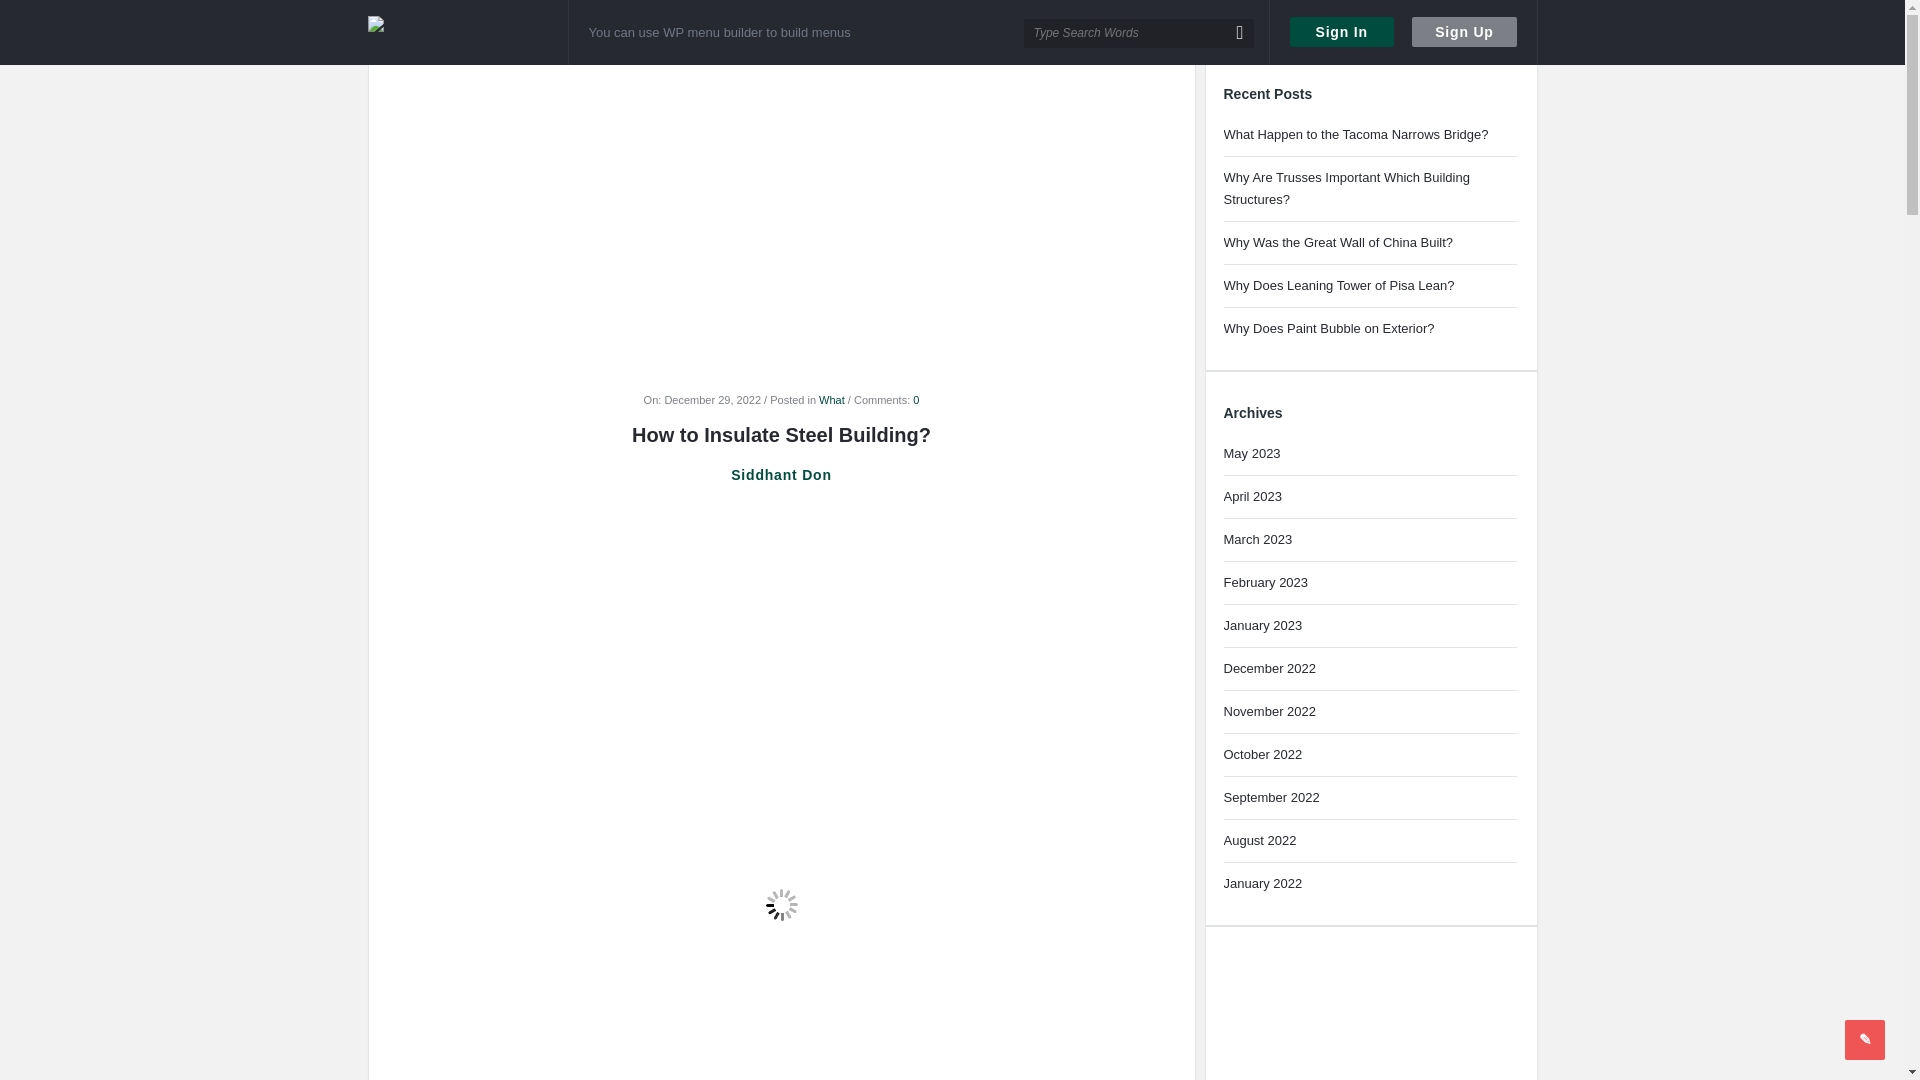 This screenshot has width=1920, height=1080. What do you see at coordinates (781, 475) in the screenshot?
I see `Siddhant Don` at bounding box center [781, 475].